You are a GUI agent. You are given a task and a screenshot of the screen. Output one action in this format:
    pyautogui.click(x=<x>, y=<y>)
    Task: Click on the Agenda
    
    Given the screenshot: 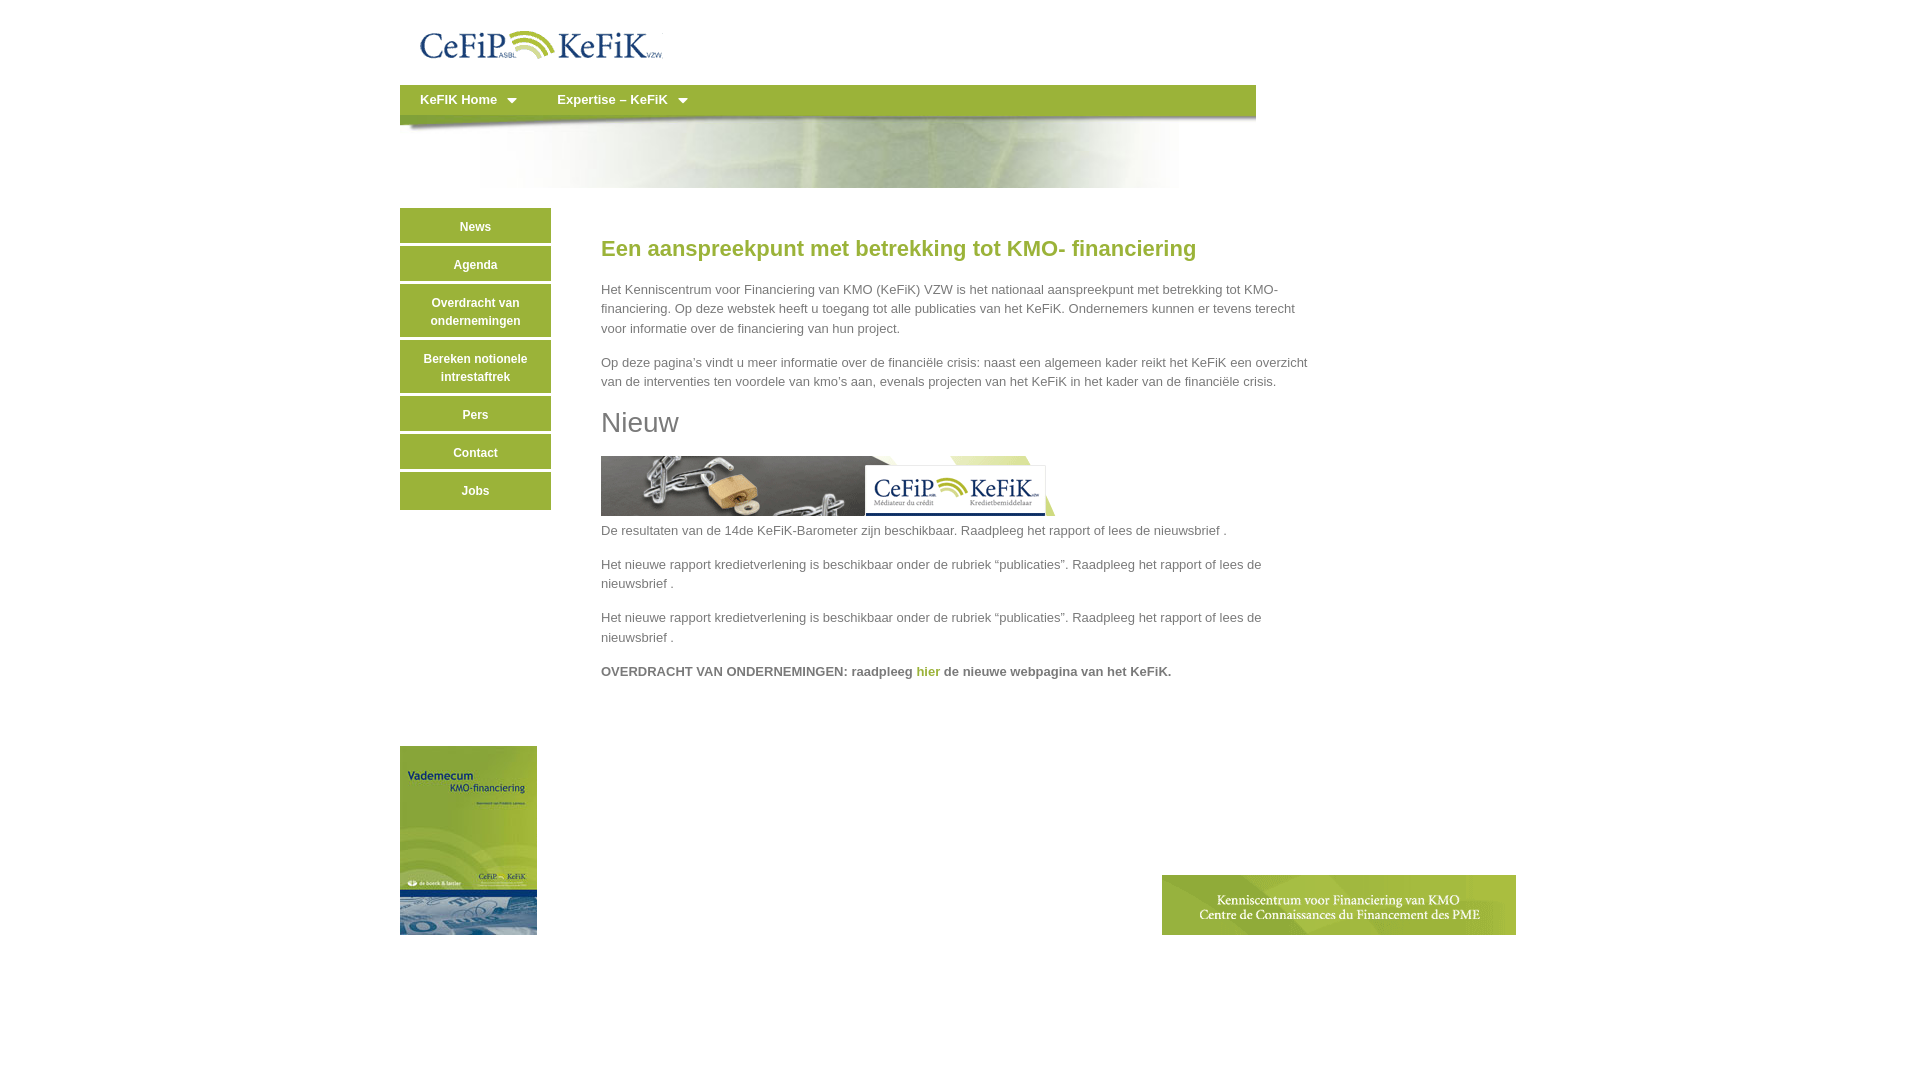 What is the action you would take?
    pyautogui.click(x=476, y=265)
    